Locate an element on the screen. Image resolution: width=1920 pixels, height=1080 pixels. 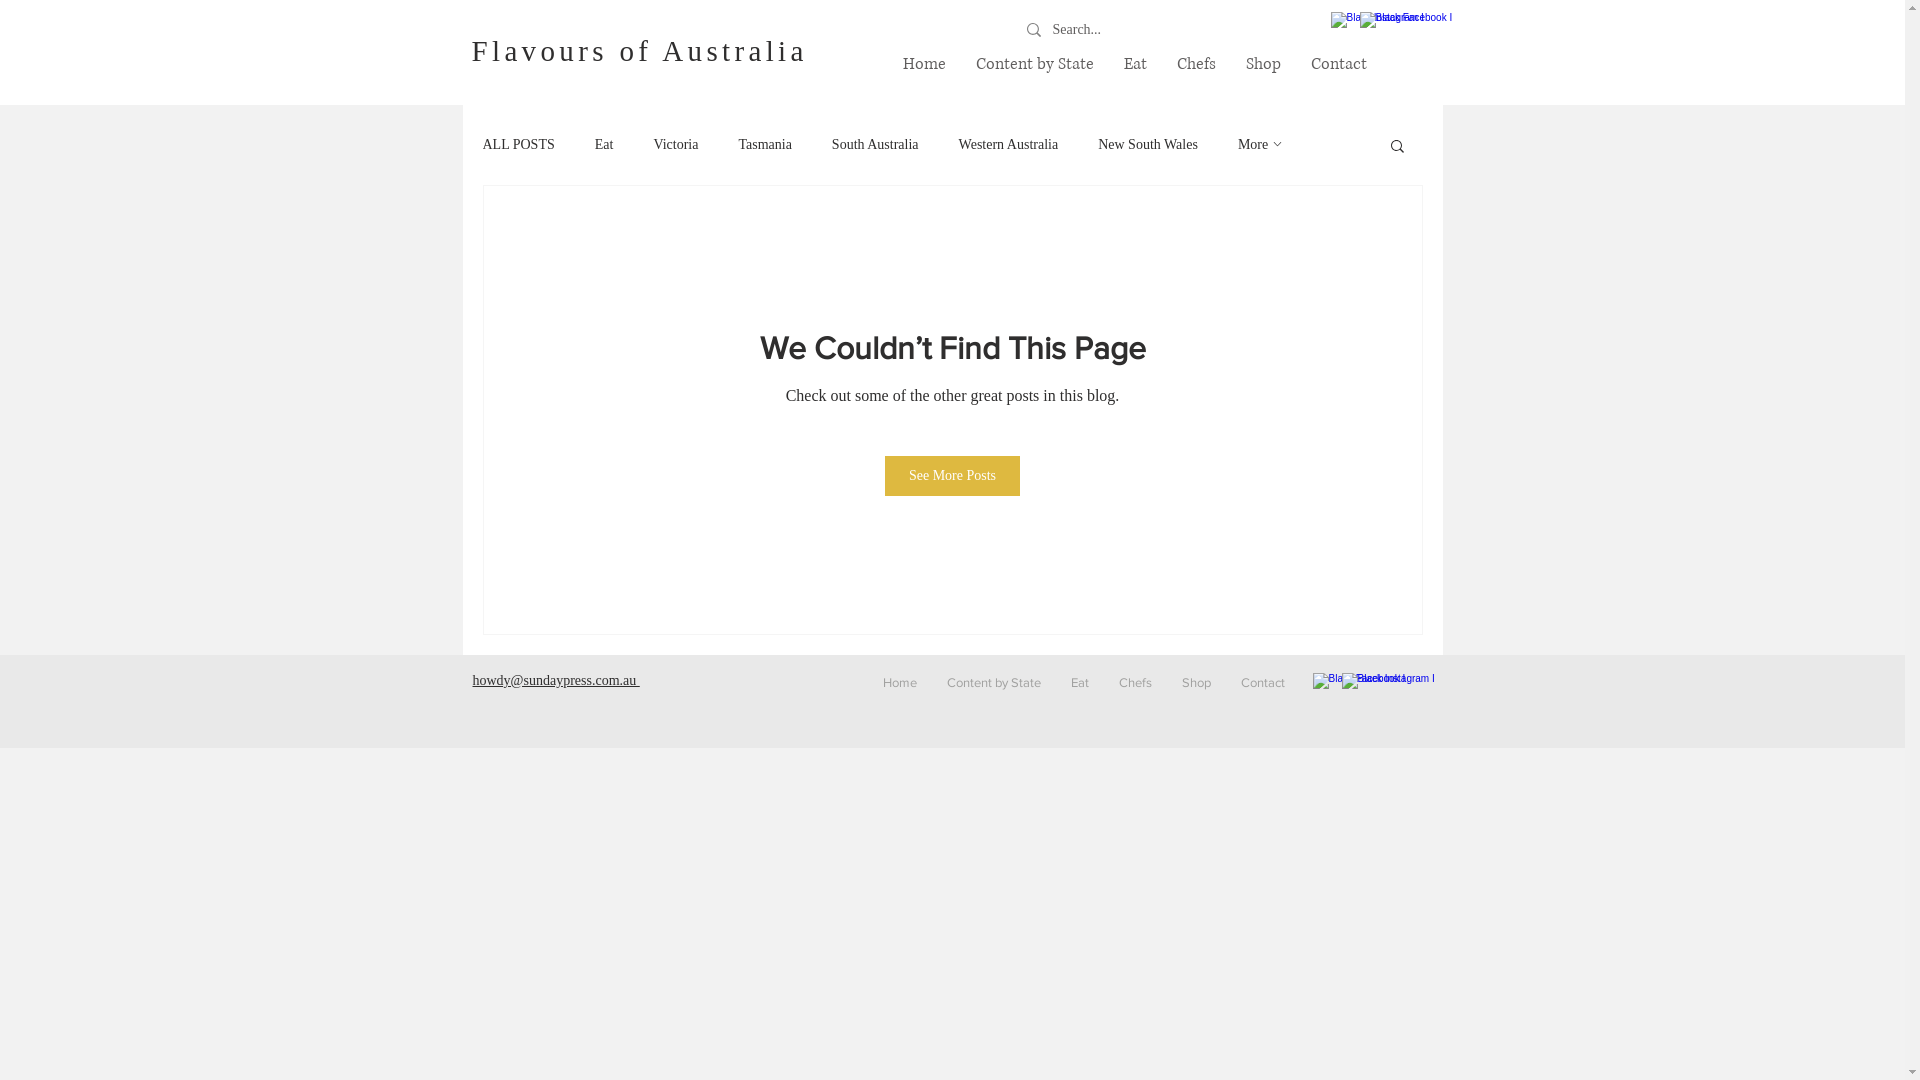
ALL POSTS is located at coordinates (518, 145).